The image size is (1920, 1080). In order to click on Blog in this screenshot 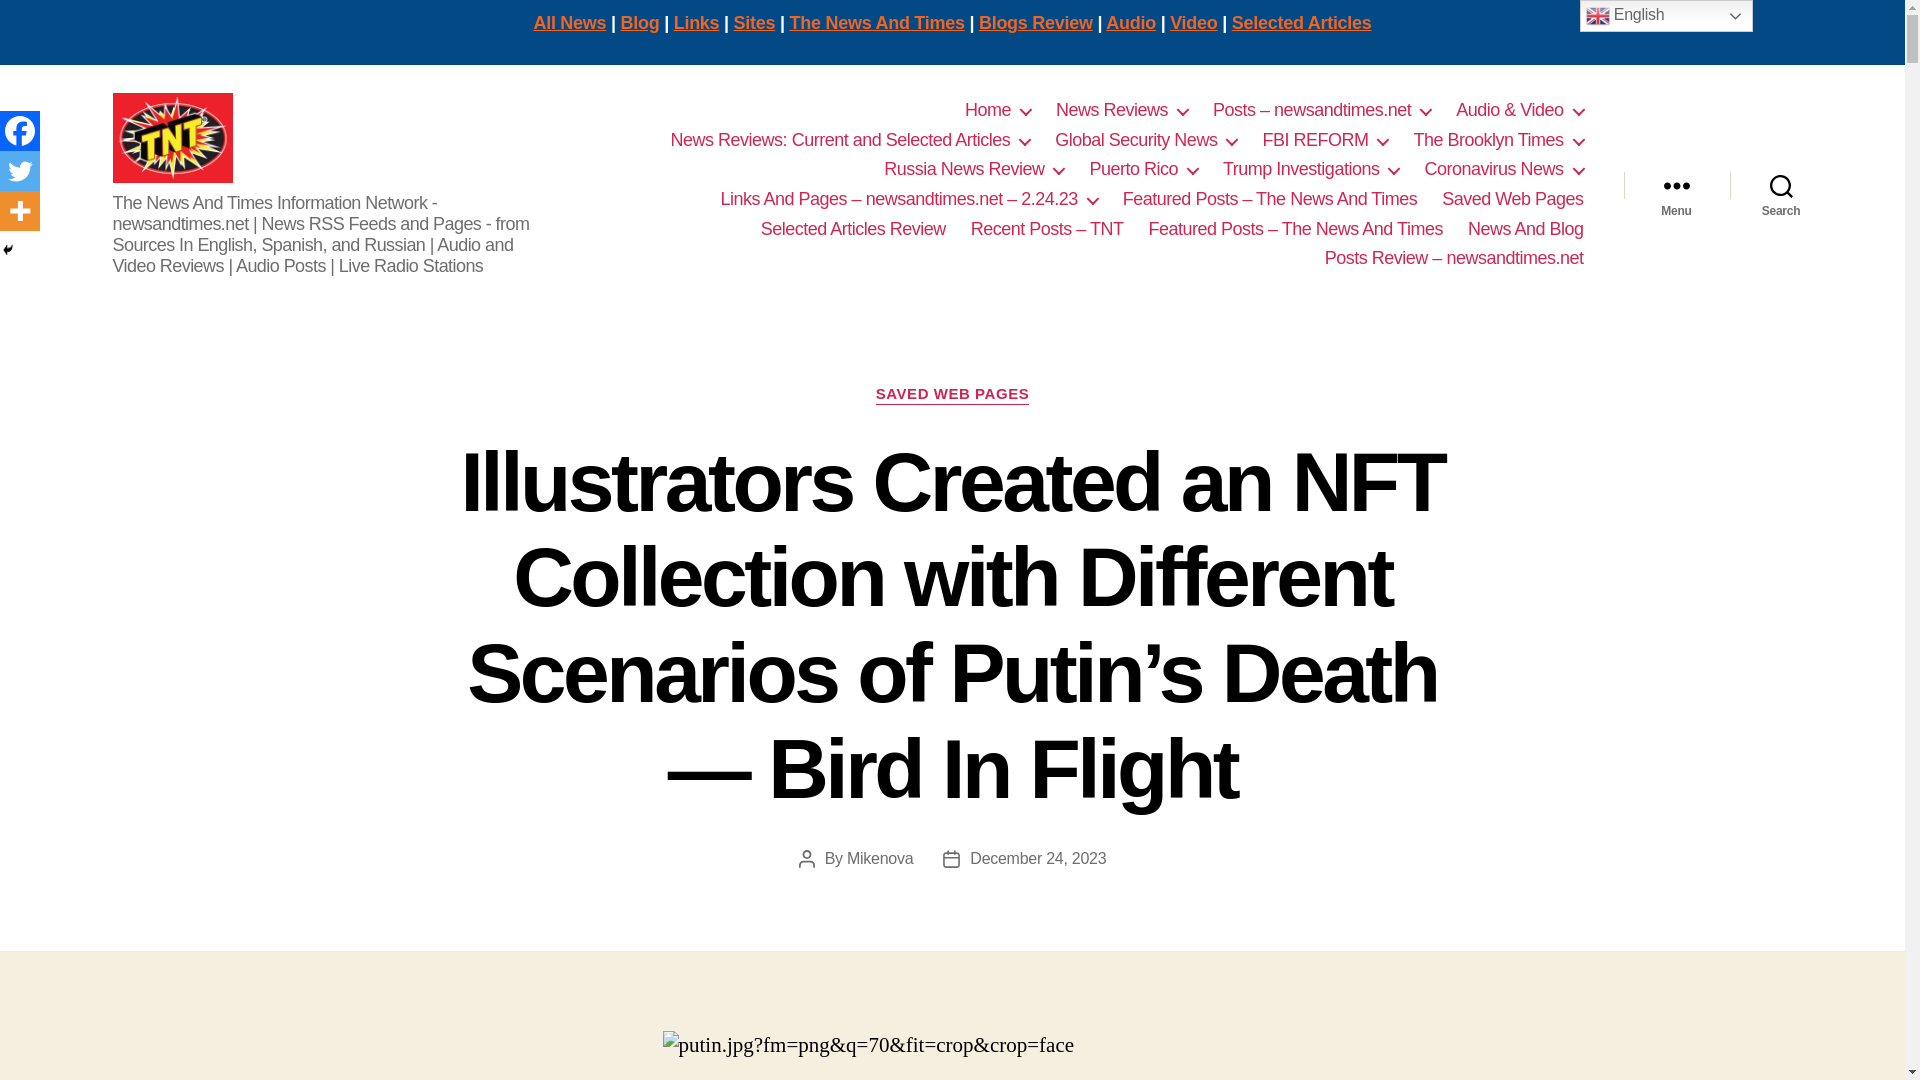, I will do `click(640, 22)`.